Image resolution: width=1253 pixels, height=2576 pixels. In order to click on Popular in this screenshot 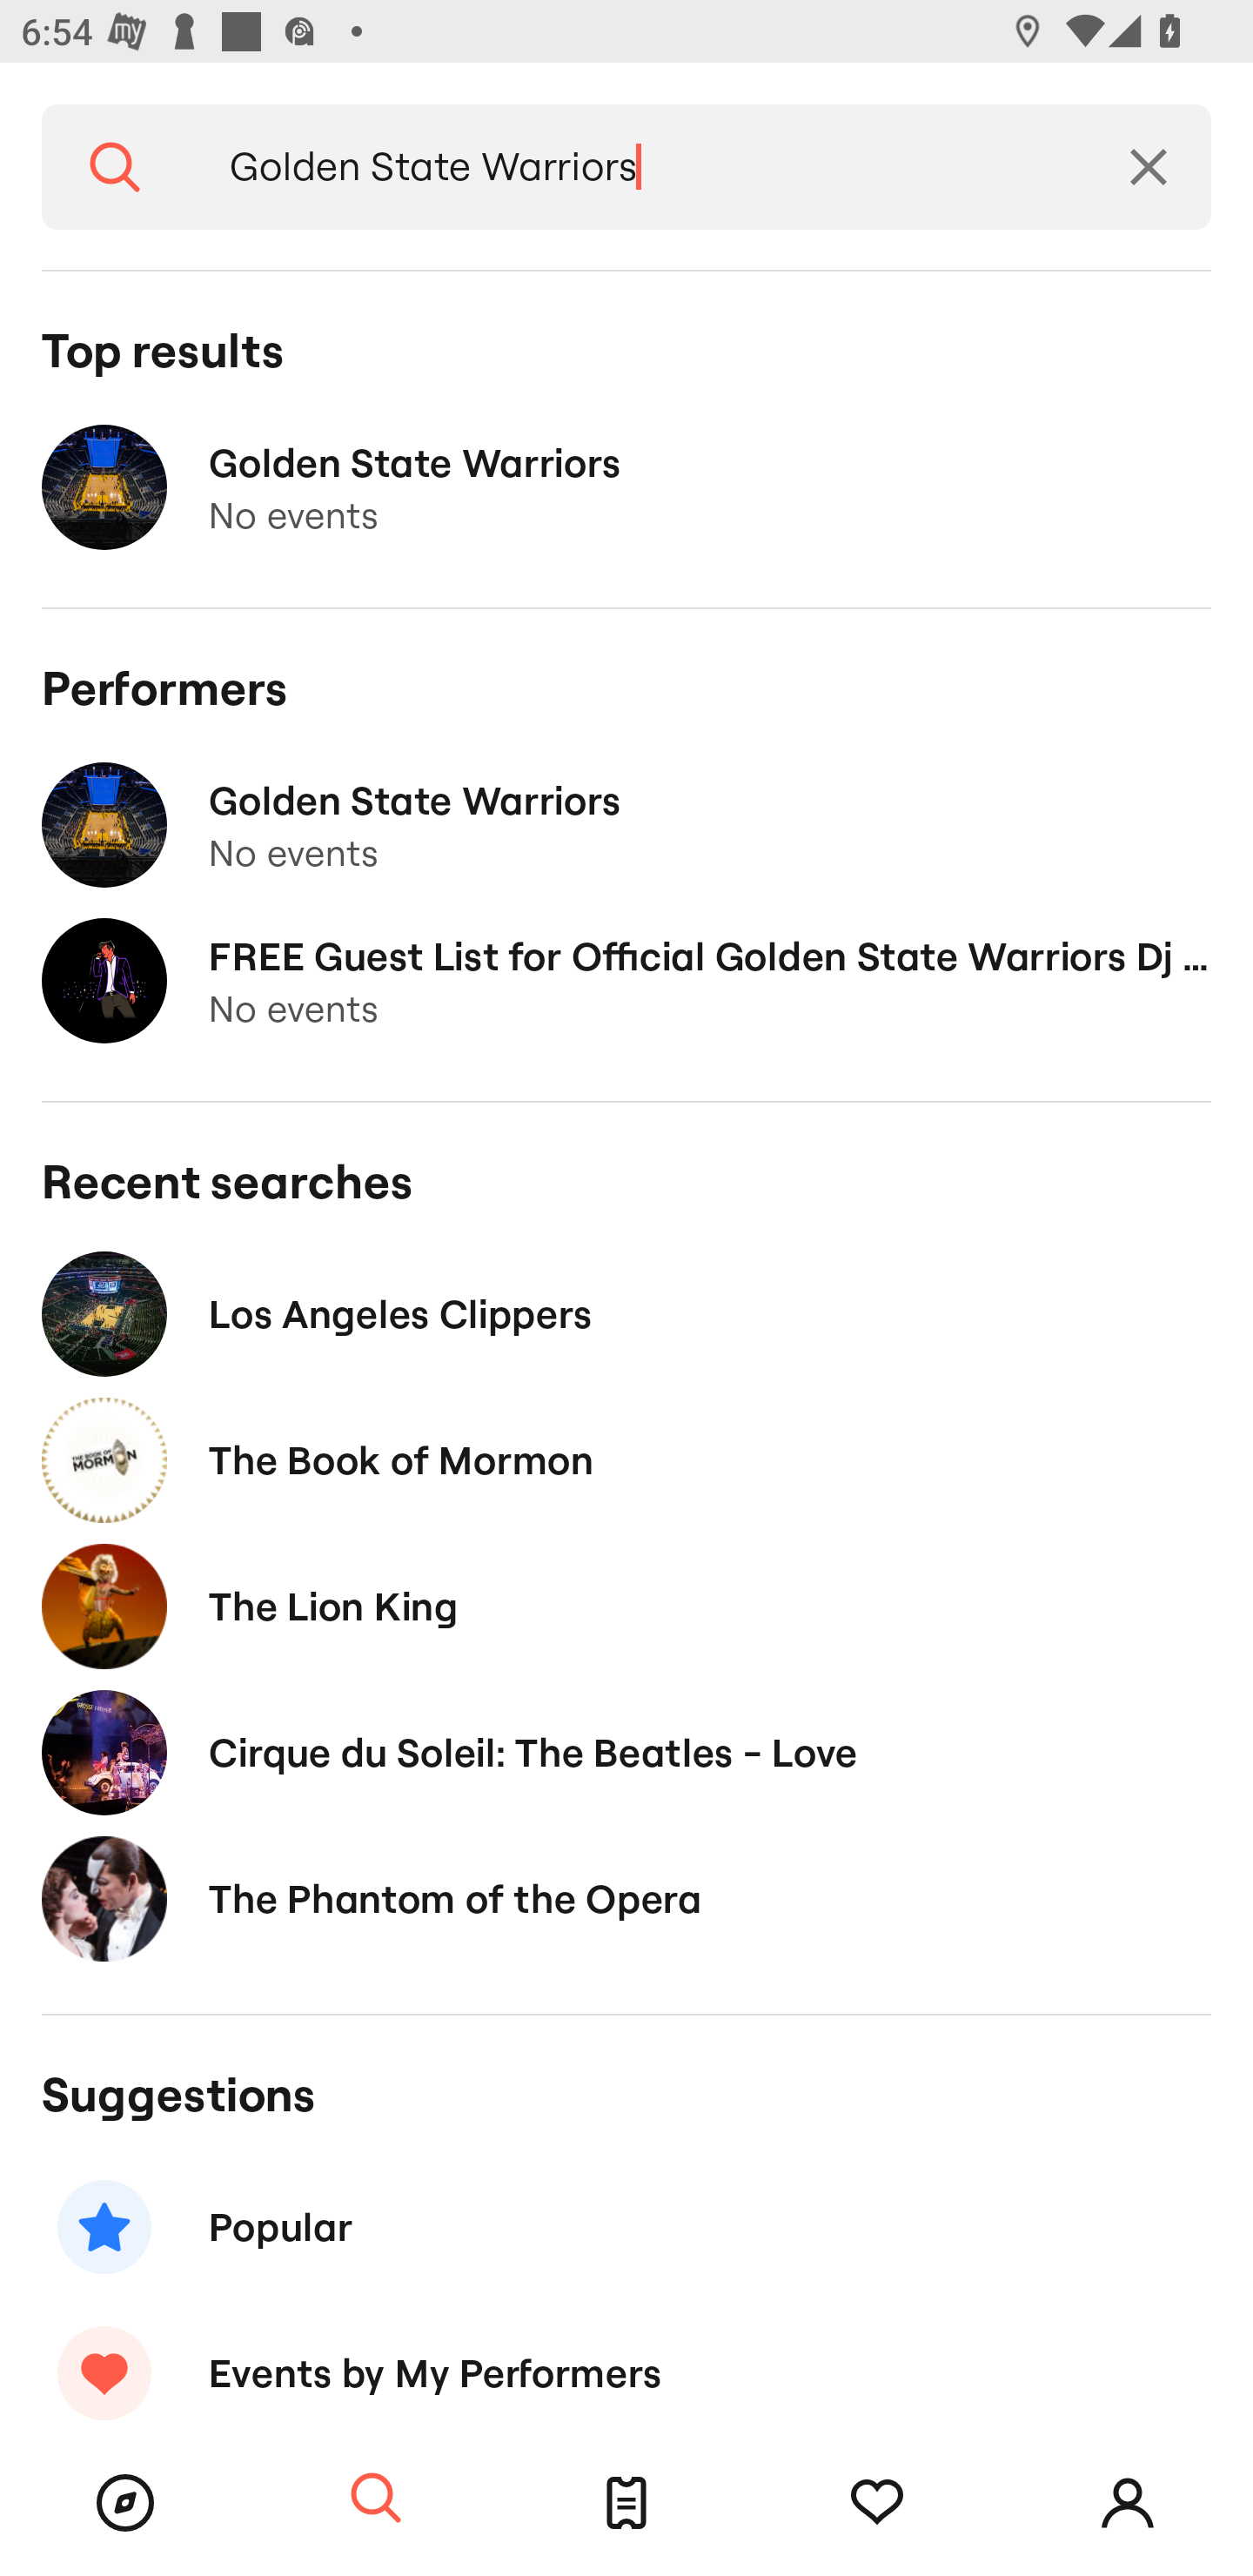, I will do `click(626, 2226)`.